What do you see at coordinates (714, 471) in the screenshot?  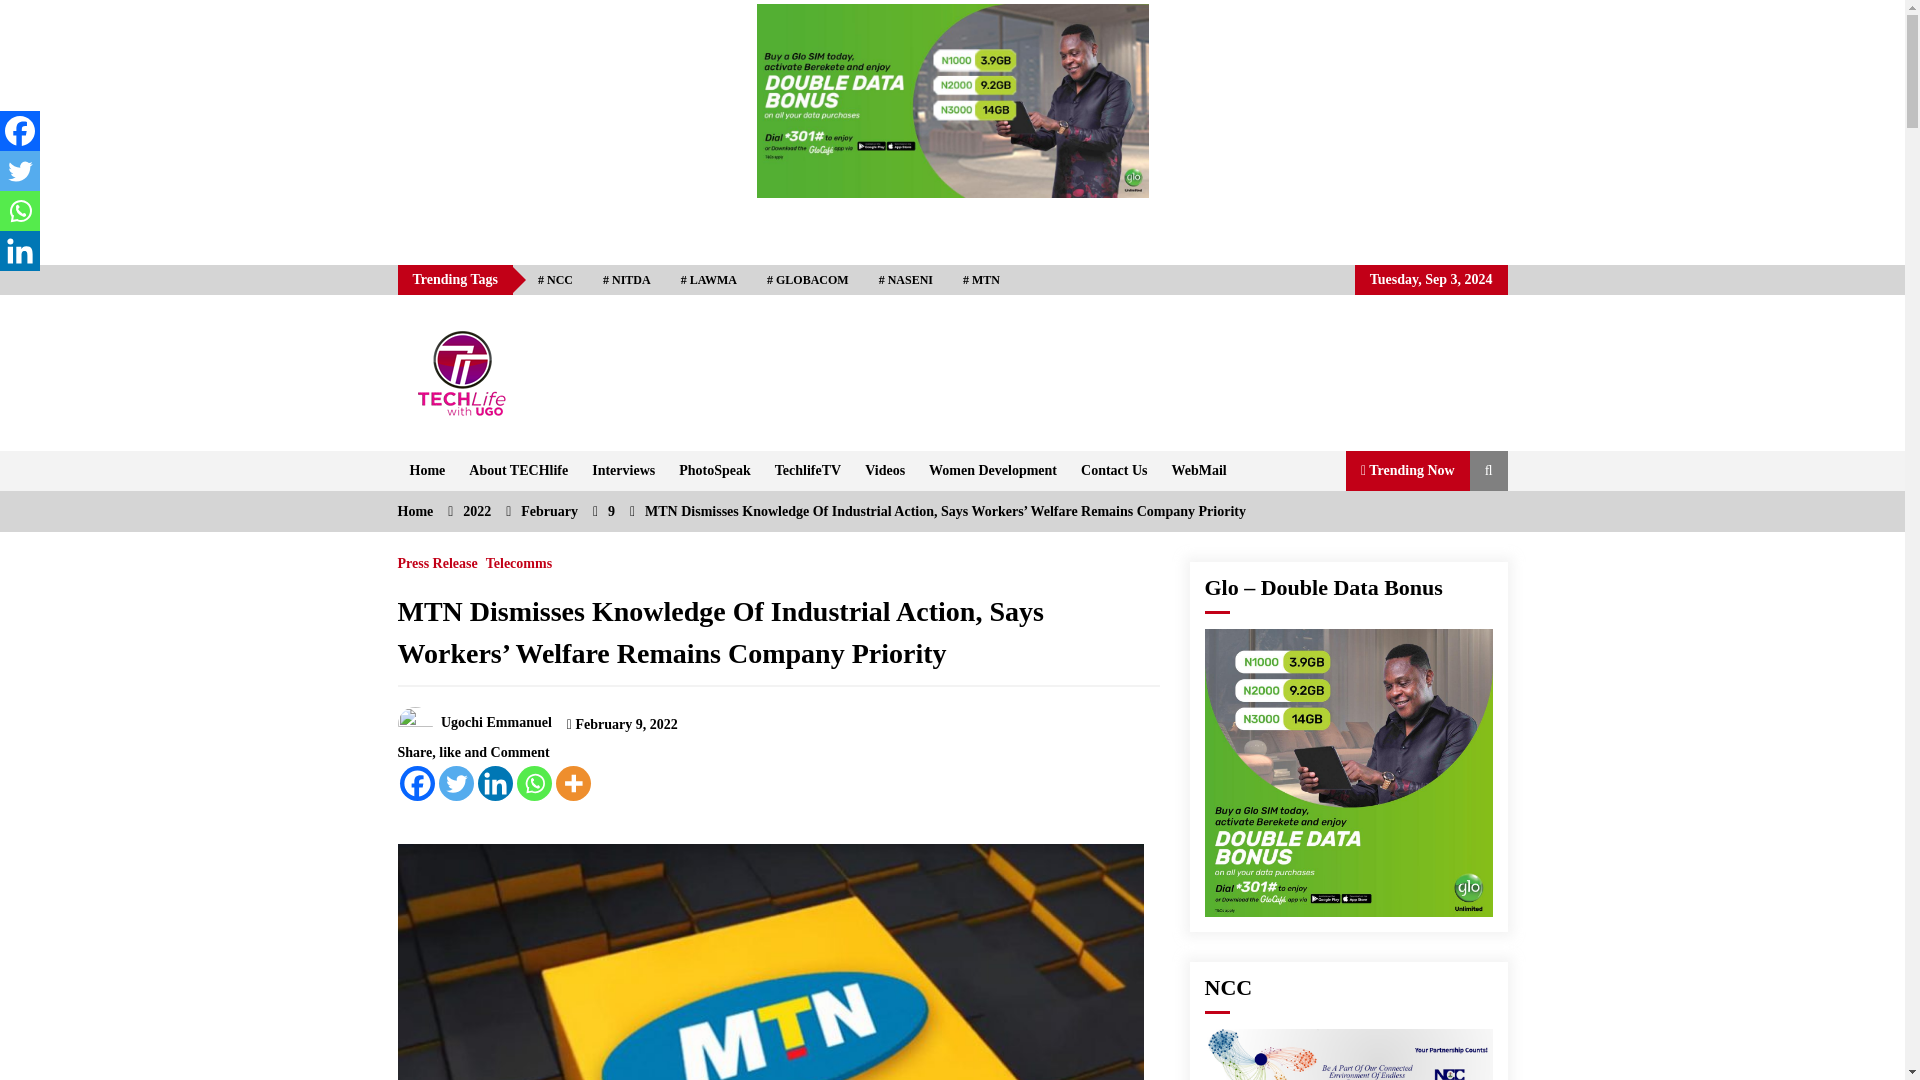 I see `PhotoSpeak` at bounding box center [714, 471].